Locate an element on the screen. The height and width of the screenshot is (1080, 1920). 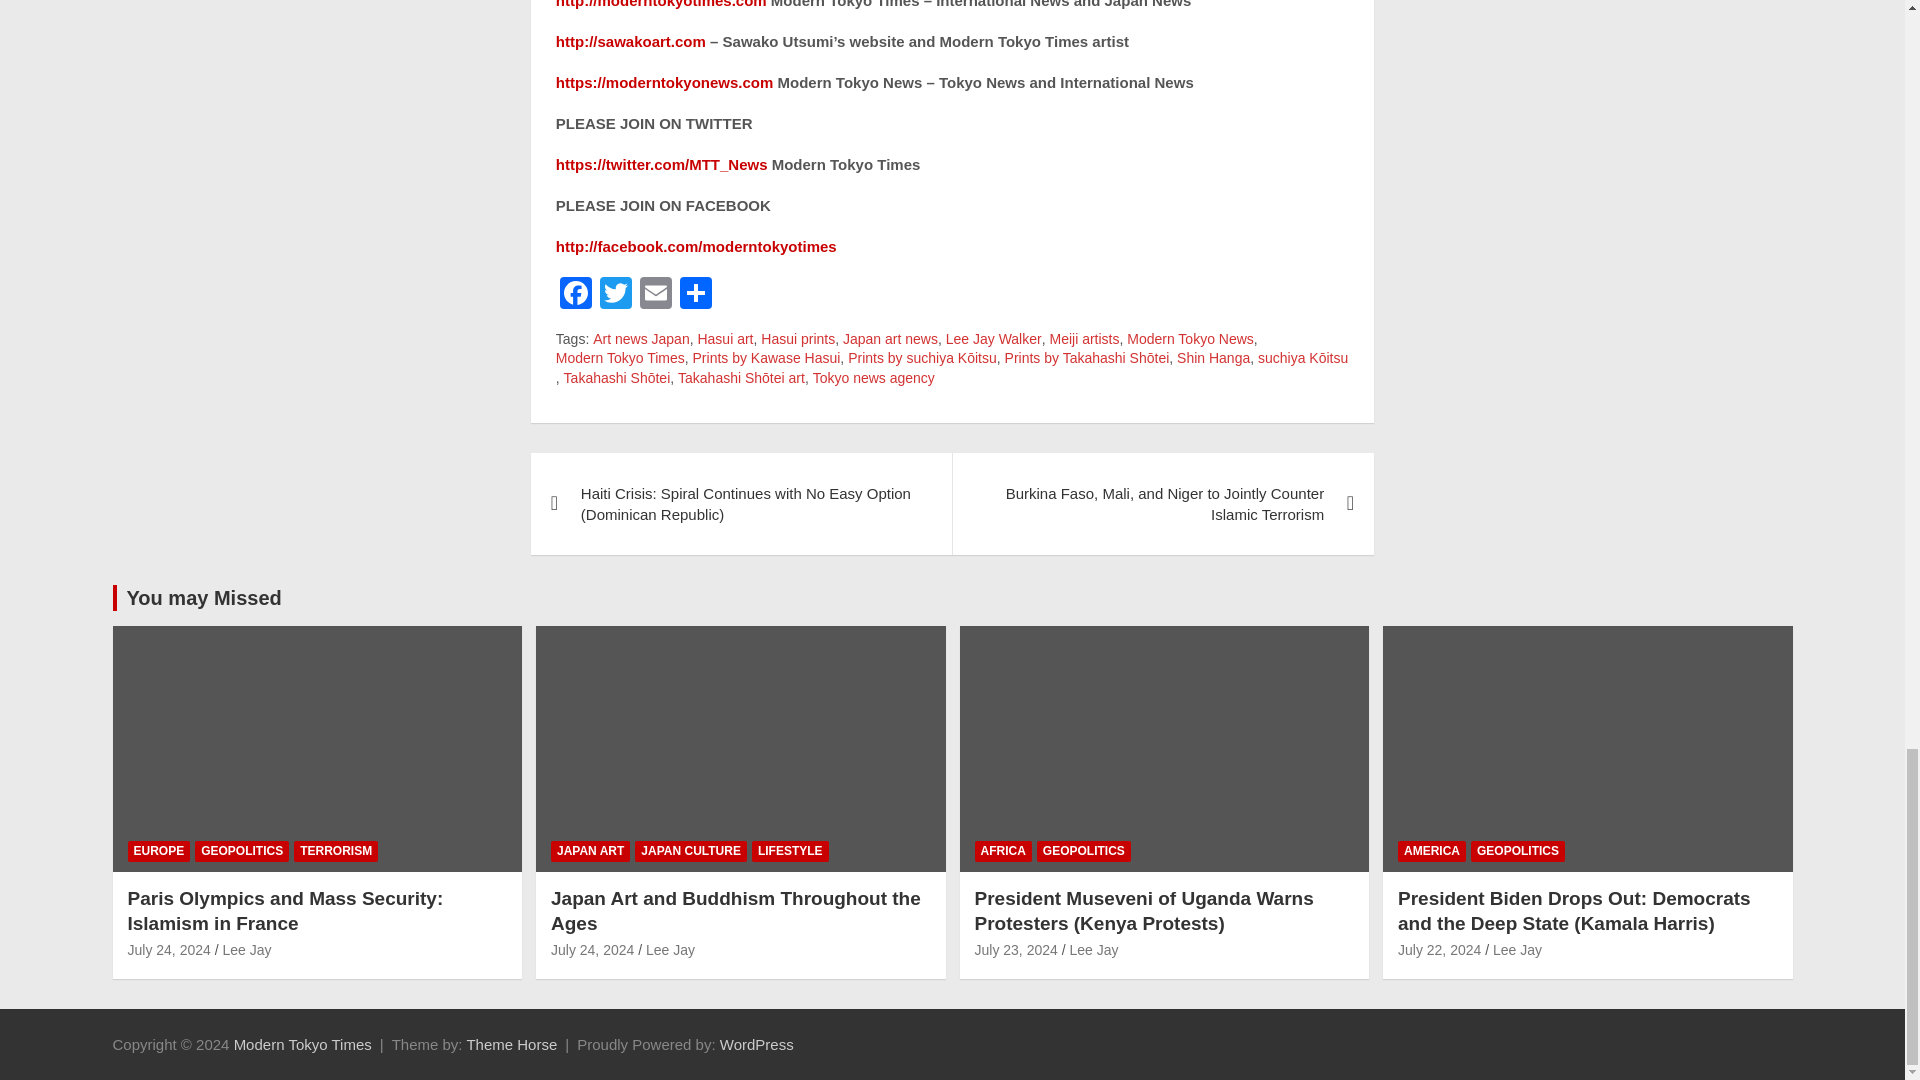
WordPress is located at coordinates (757, 1044).